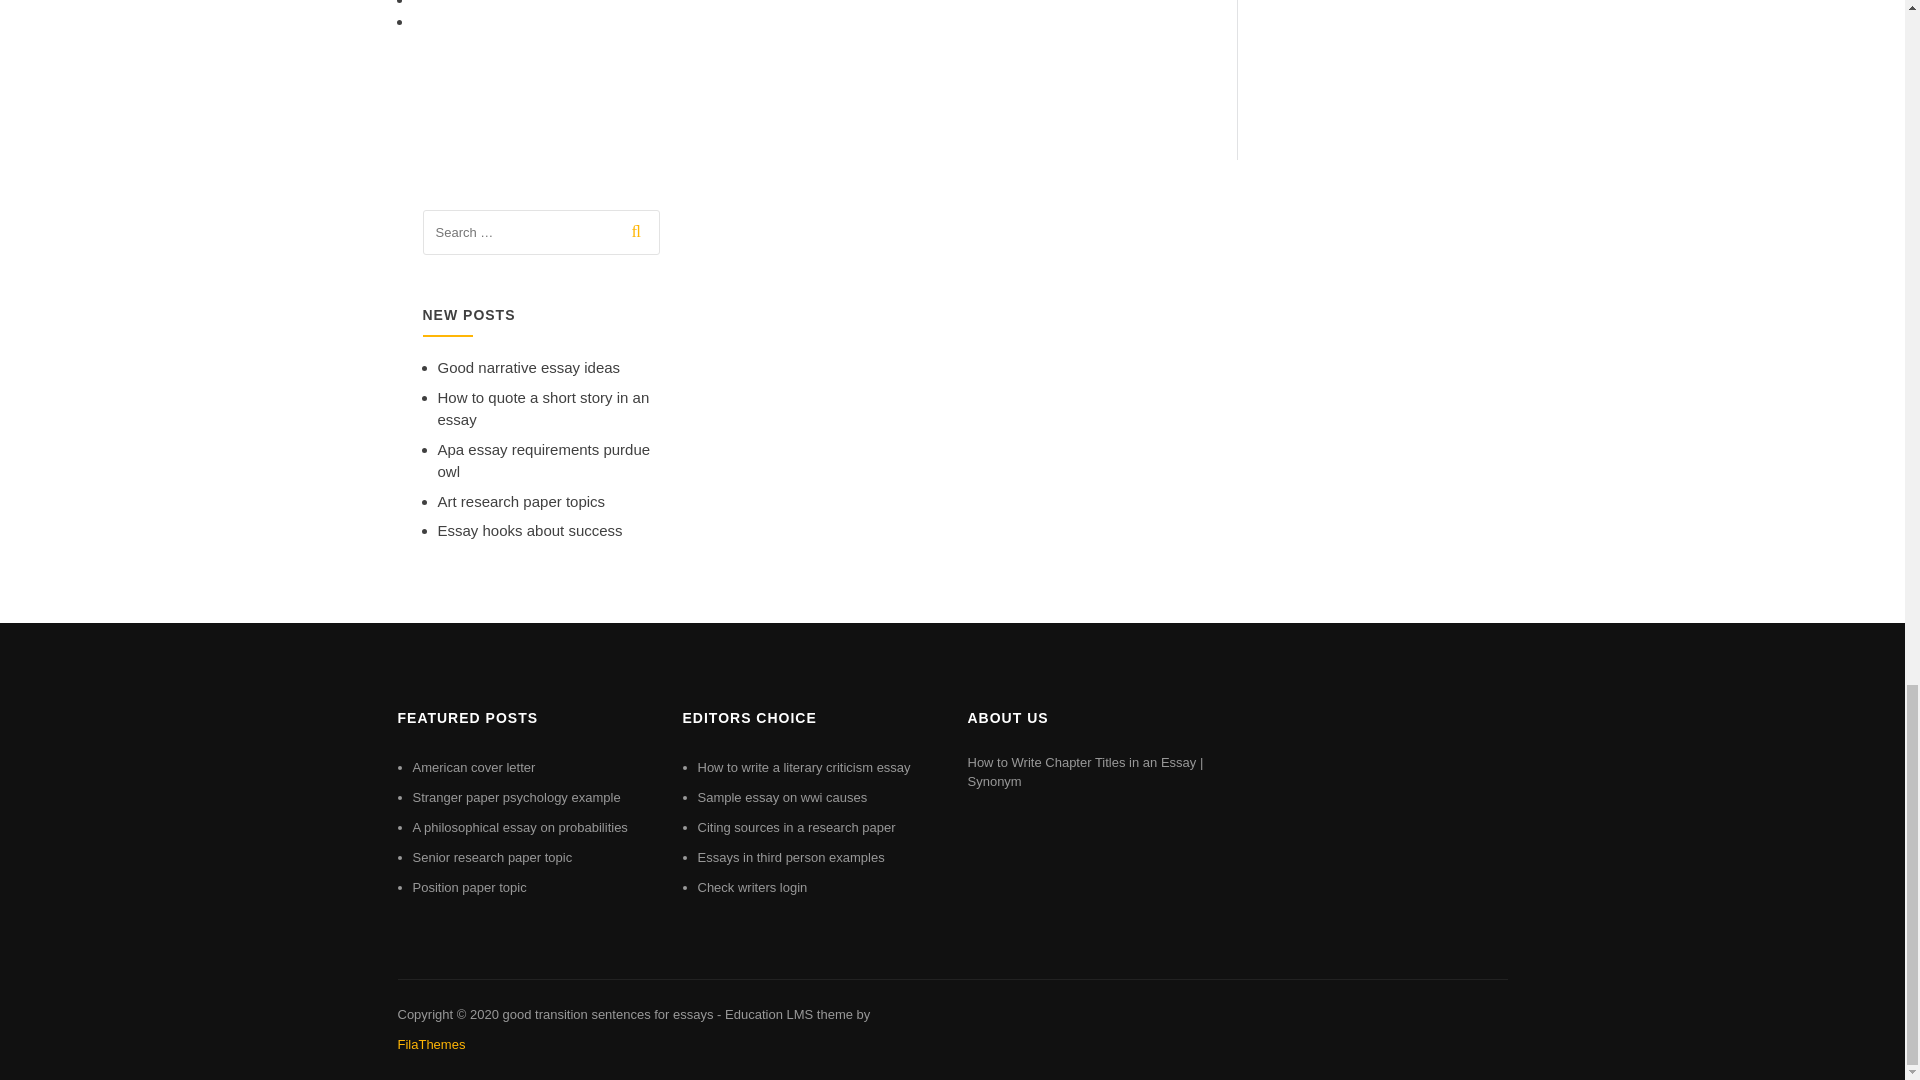 This screenshot has width=1920, height=1080. What do you see at coordinates (782, 796) in the screenshot?
I see `Sample essay on wwi causes` at bounding box center [782, 796].